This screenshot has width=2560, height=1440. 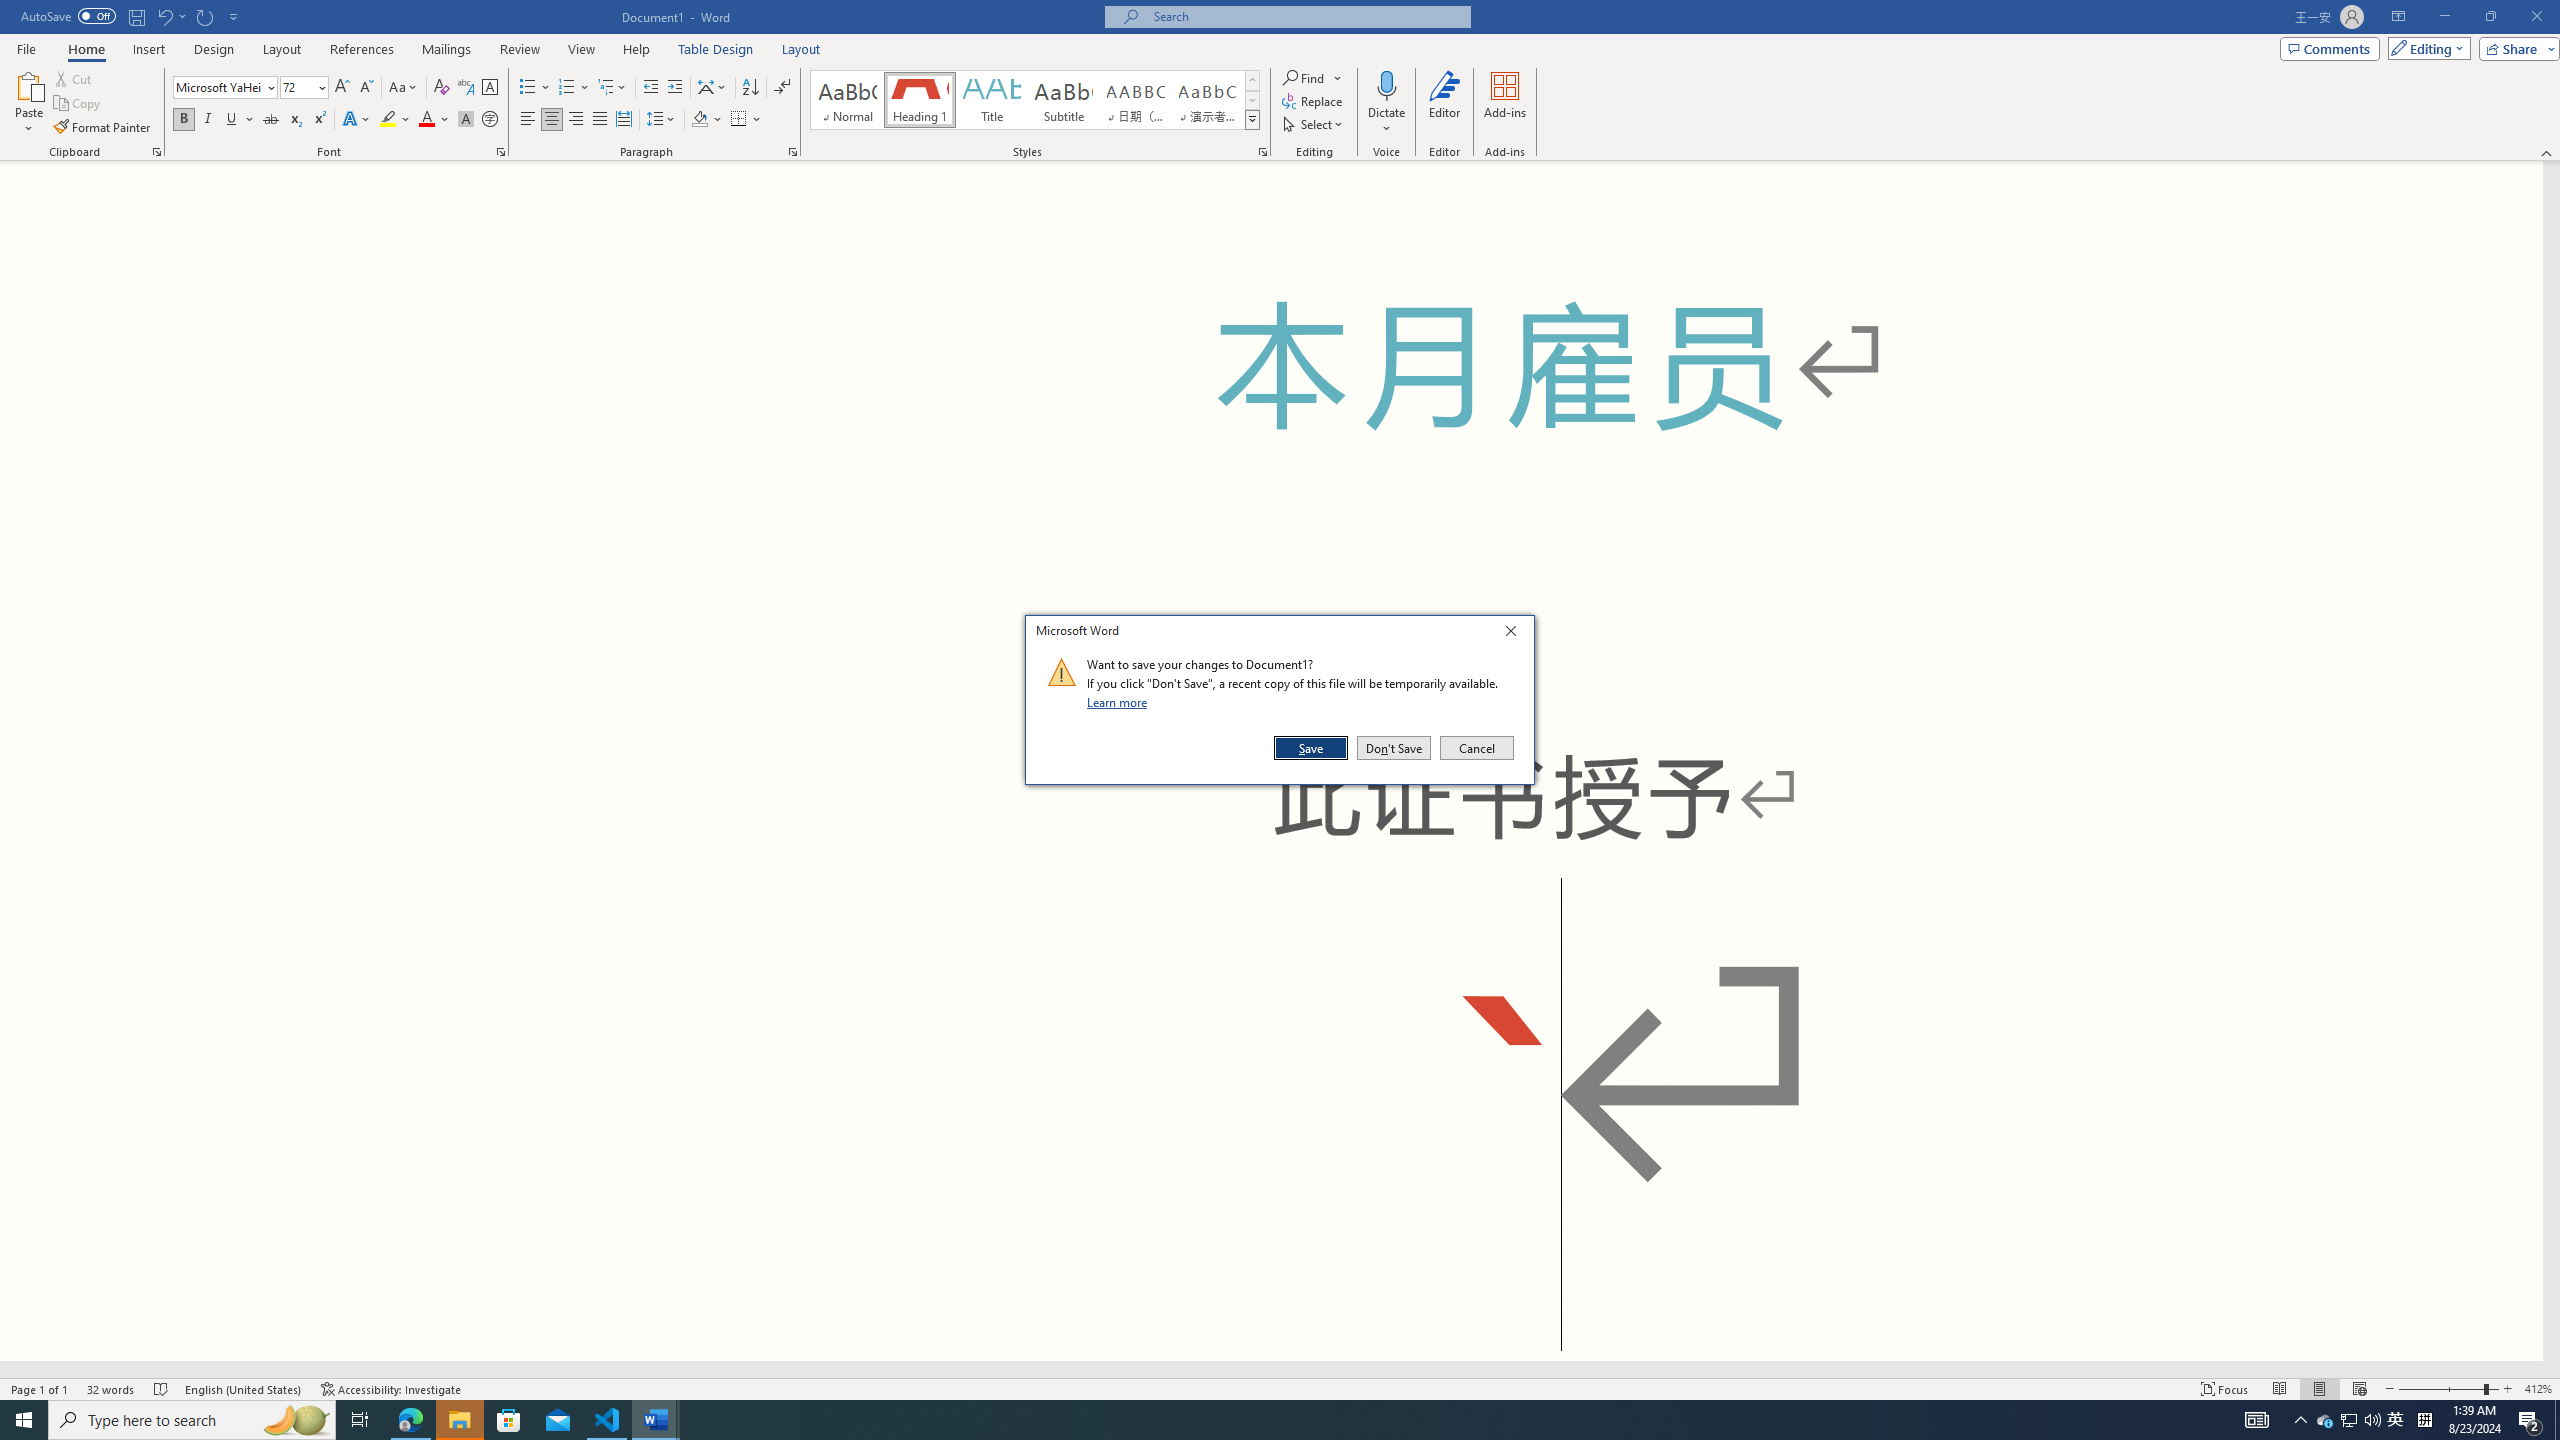 I want to click on Word Count 32 words, so click(x=111, y=1389).